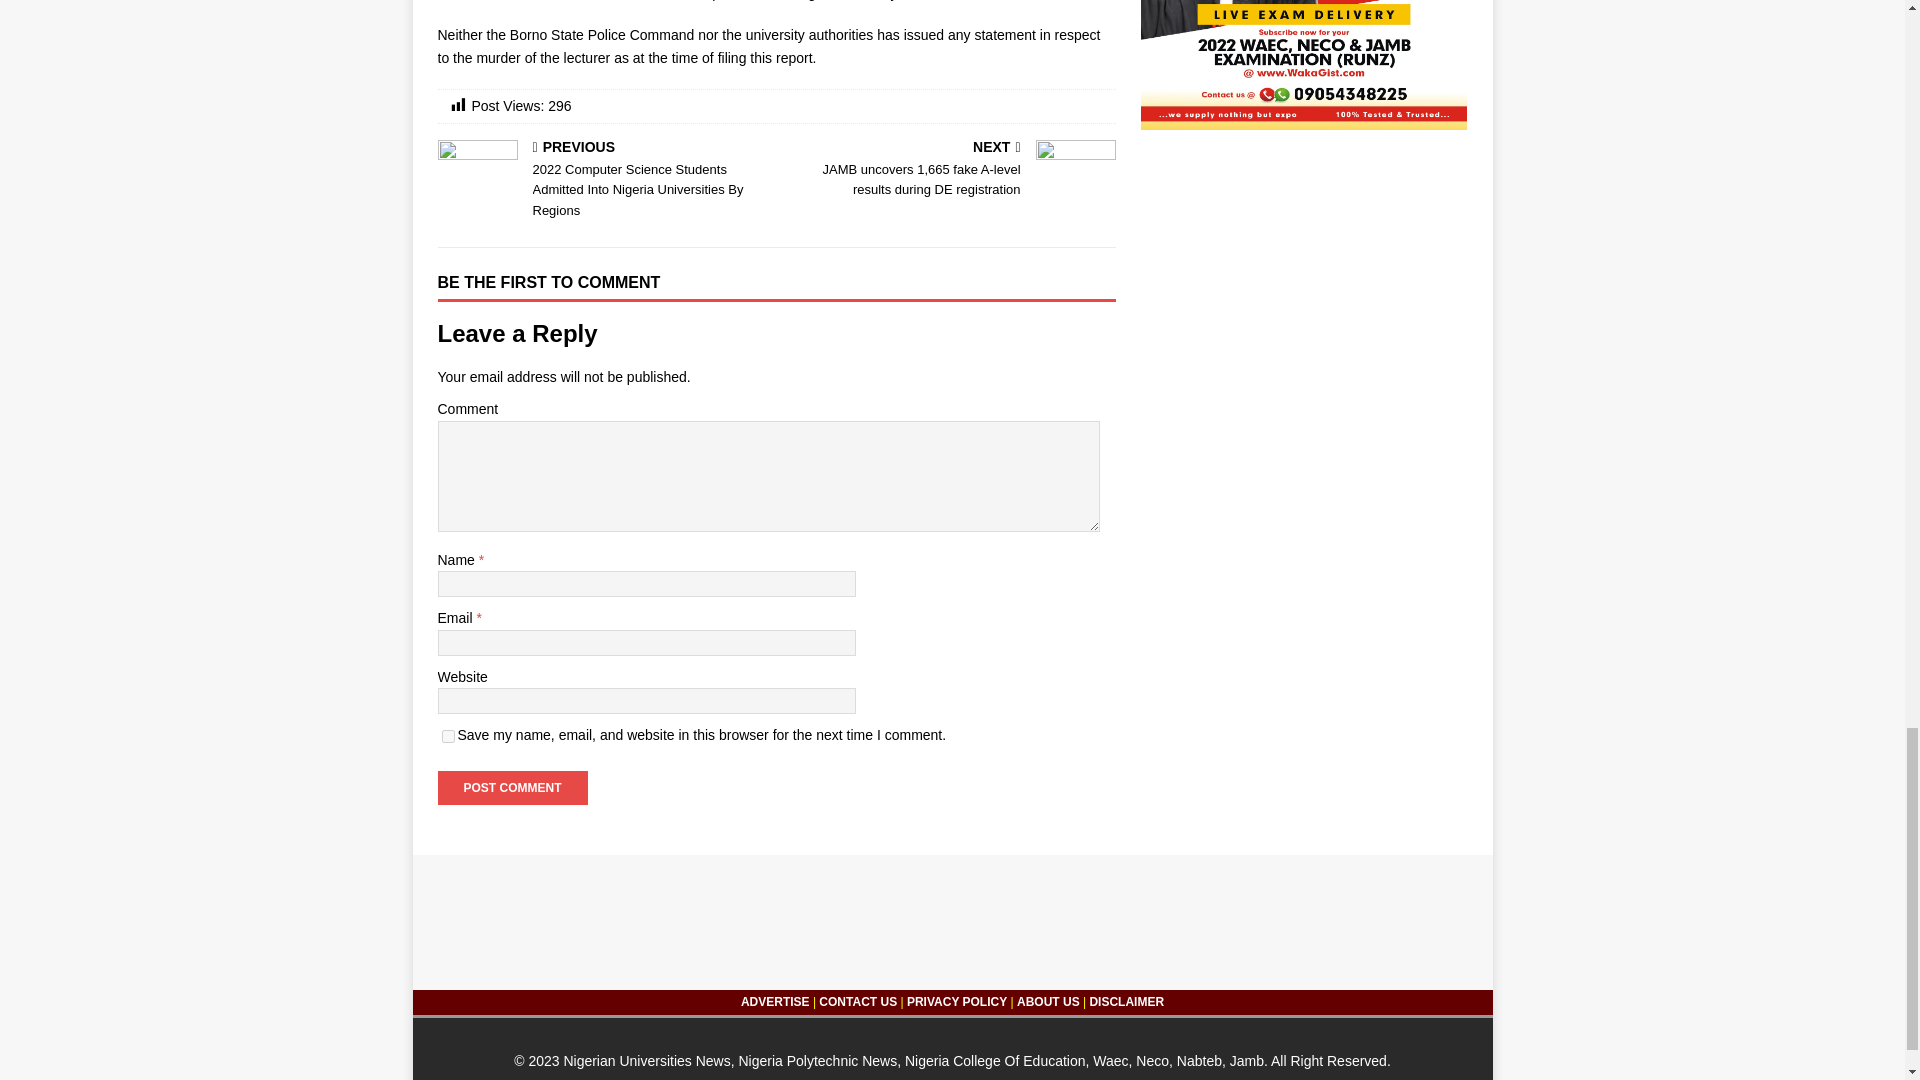 This screenshot has height=1080, width=1920. Describe the element at coordinates (448, 736) in the screenshot. I see `yes` at that location.